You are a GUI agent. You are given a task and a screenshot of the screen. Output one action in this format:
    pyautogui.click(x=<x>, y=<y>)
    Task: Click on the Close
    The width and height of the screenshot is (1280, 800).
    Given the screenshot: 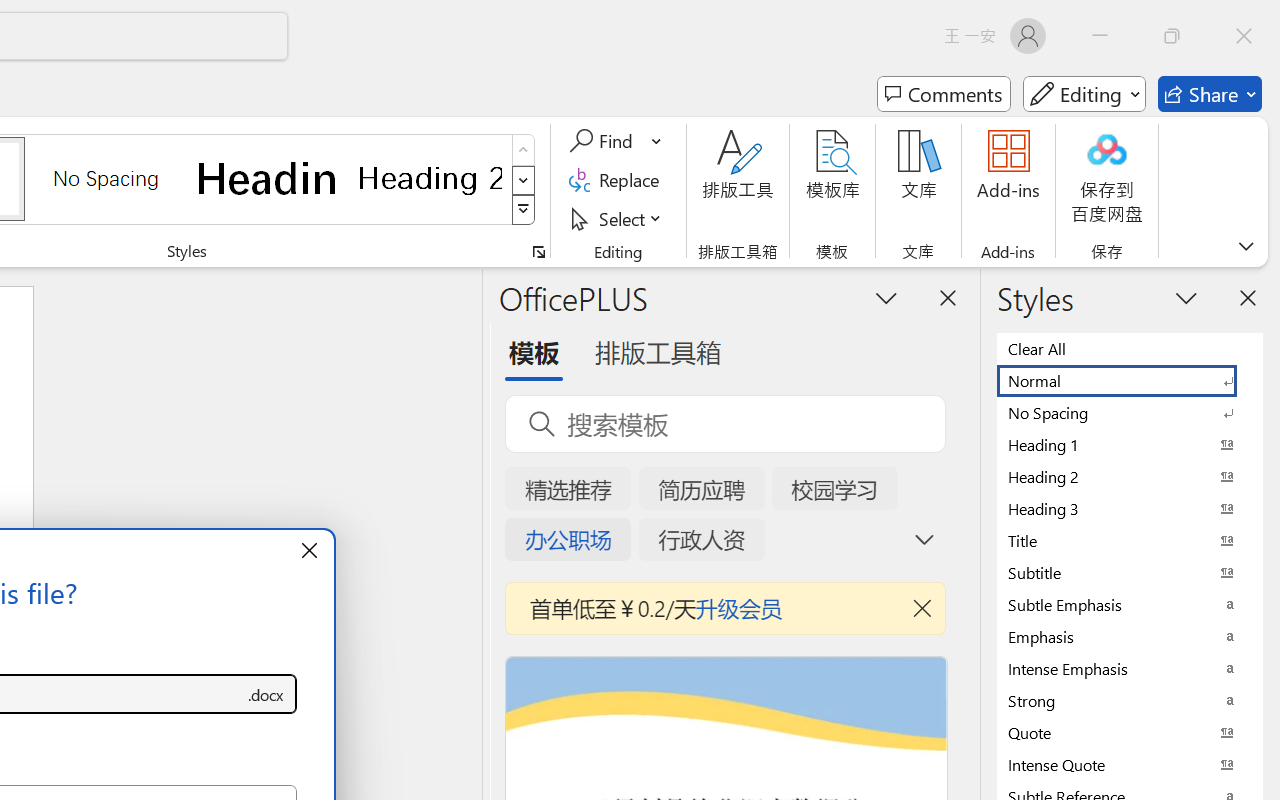 What is the action you would take?
    pyautogui.click(x=1244, y=36)
    